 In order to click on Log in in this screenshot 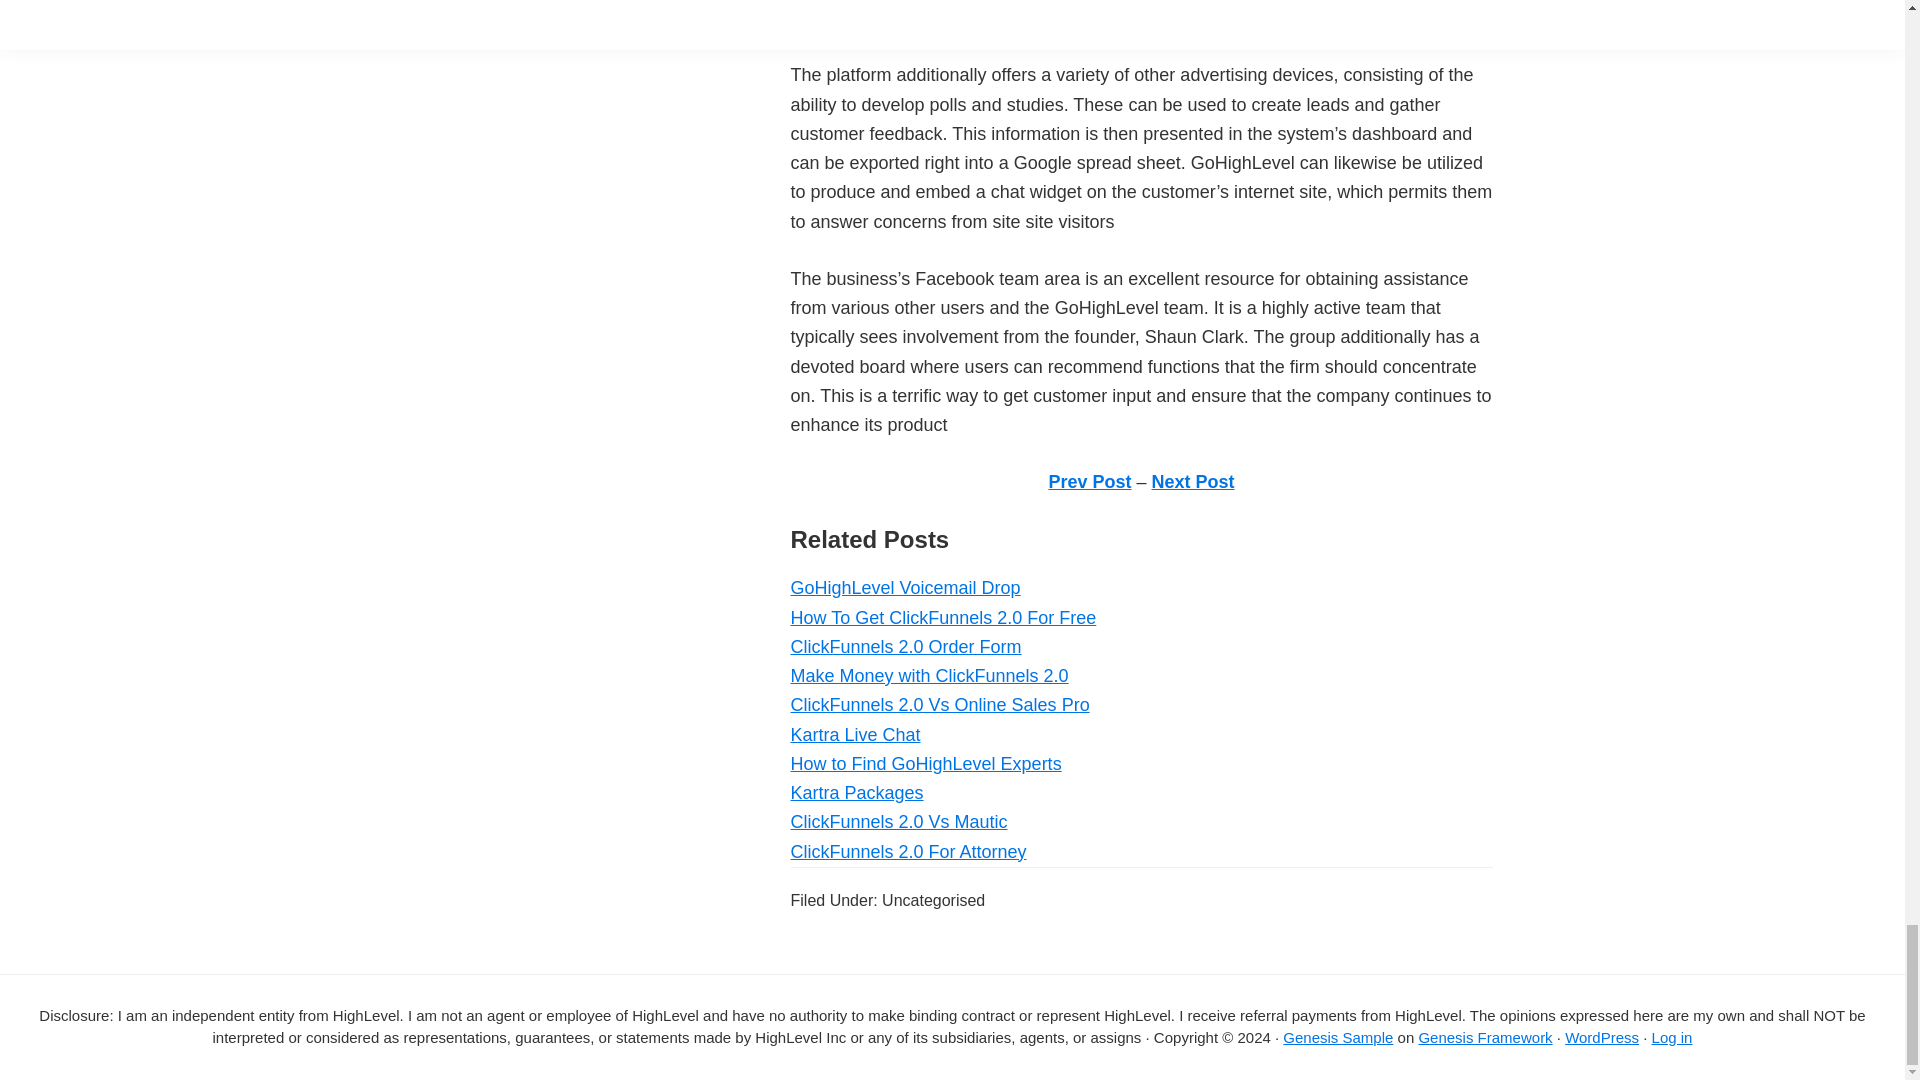, I will do `click(1672, 1038)`.